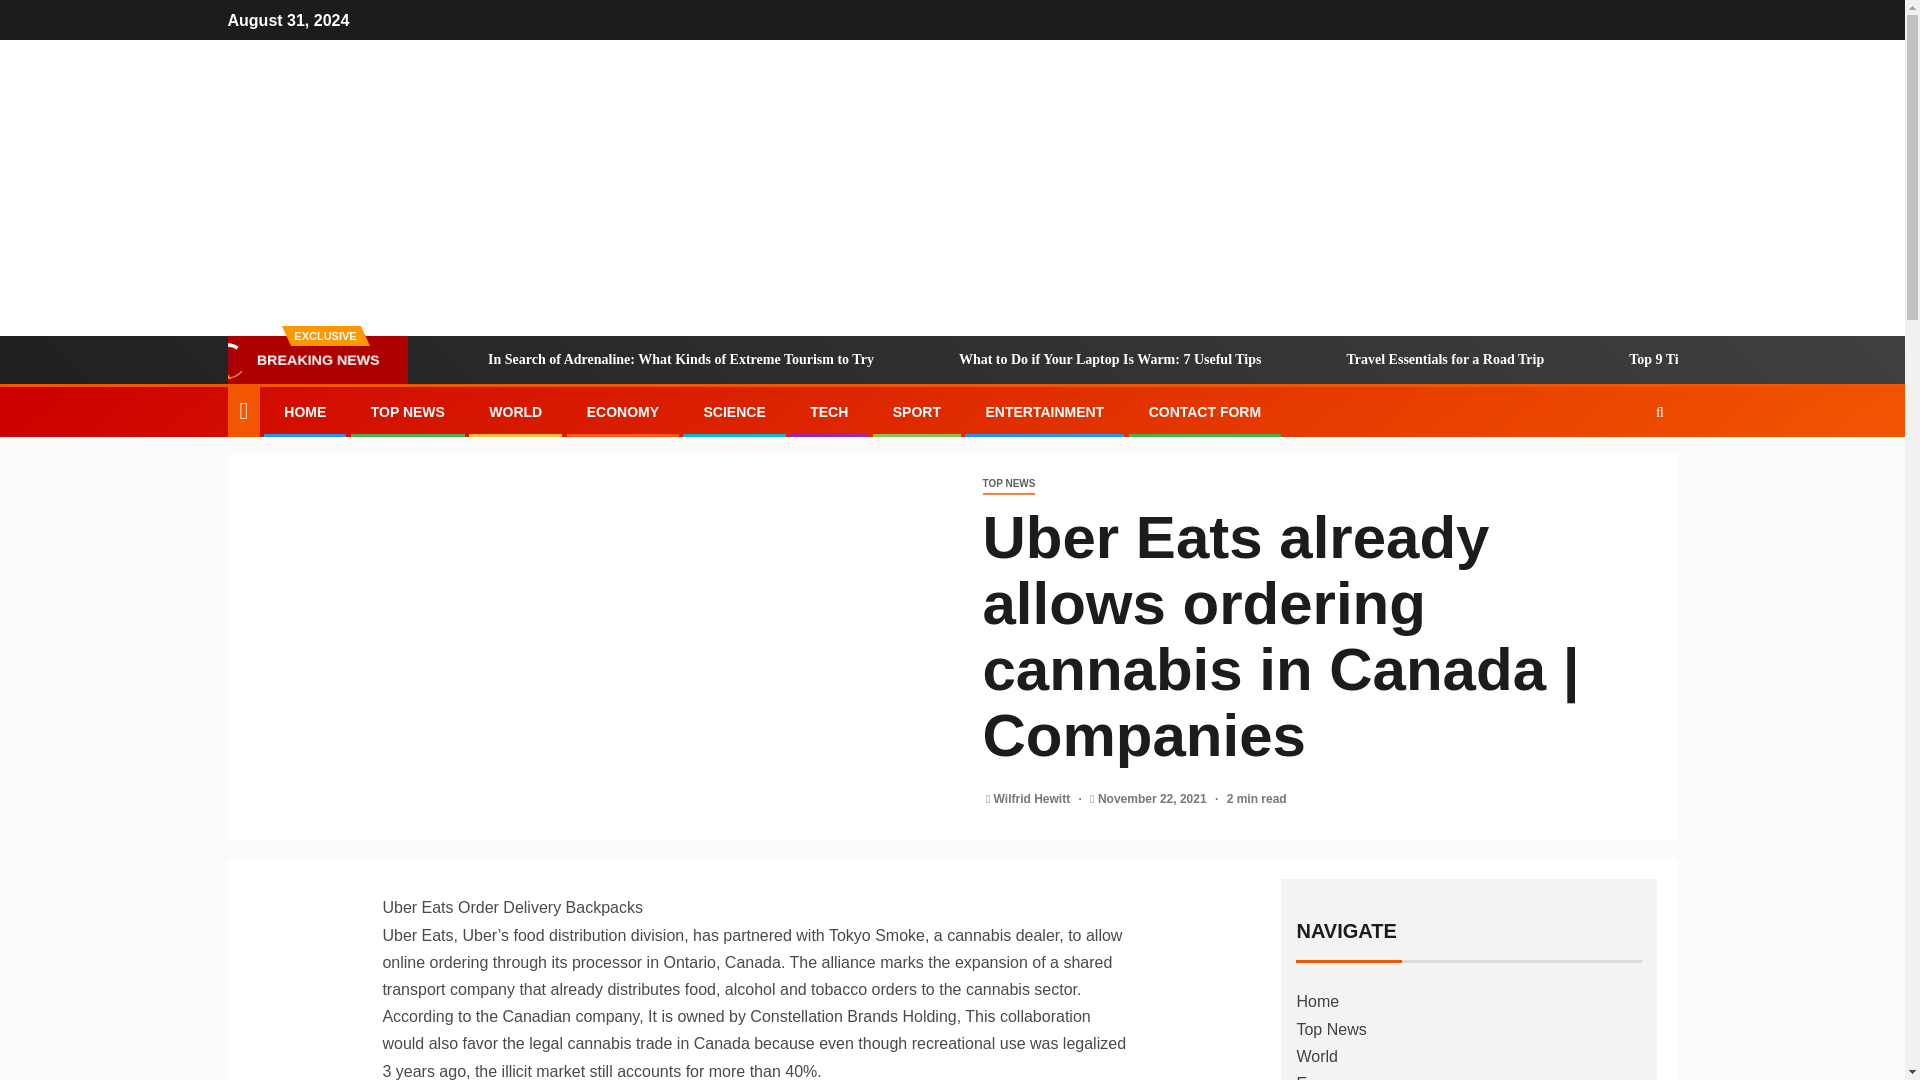 Image resolution: width=1920 pixels, height=1080 pixels. Describe the element at coordinates (515, 412) in the screenshot. I see `WORLD` at that location.